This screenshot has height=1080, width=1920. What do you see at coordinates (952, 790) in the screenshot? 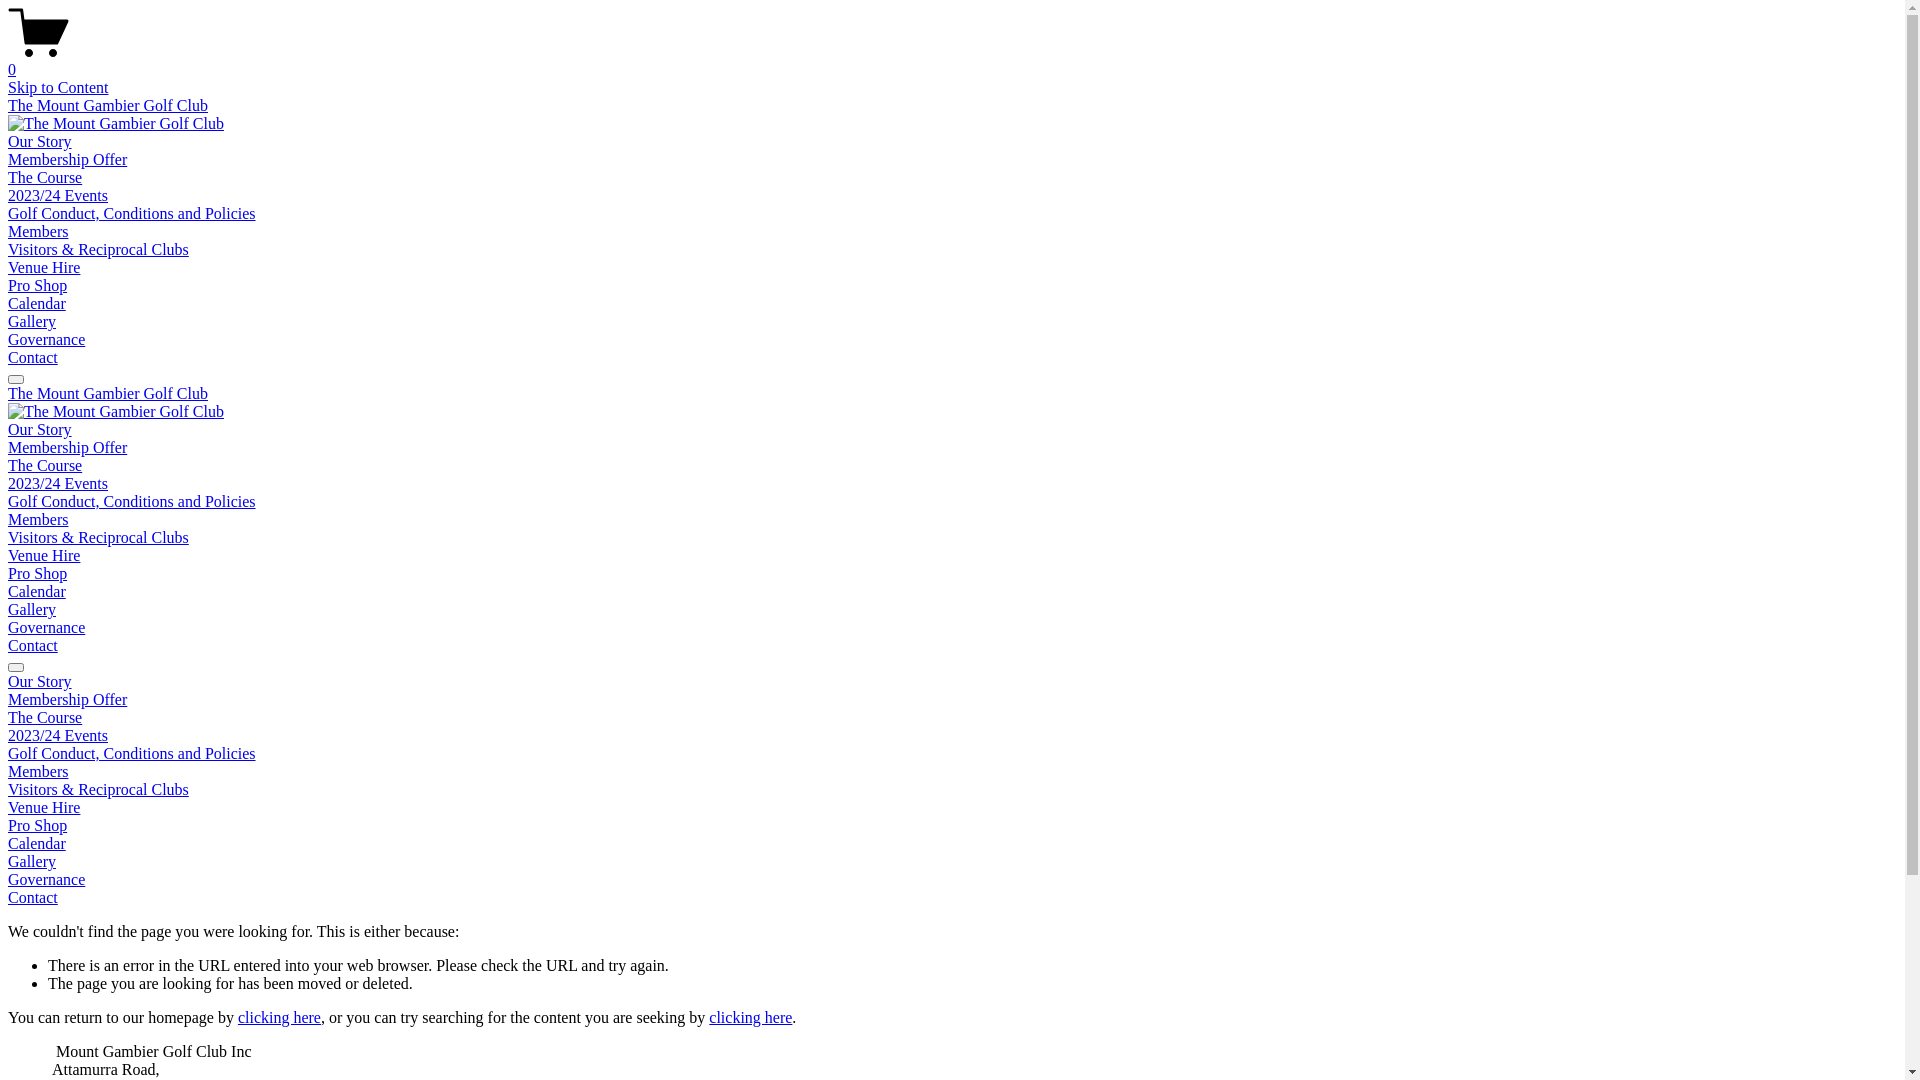
I see `Visitors & Reciprocal Clubs` at bounding box center [952, 790].